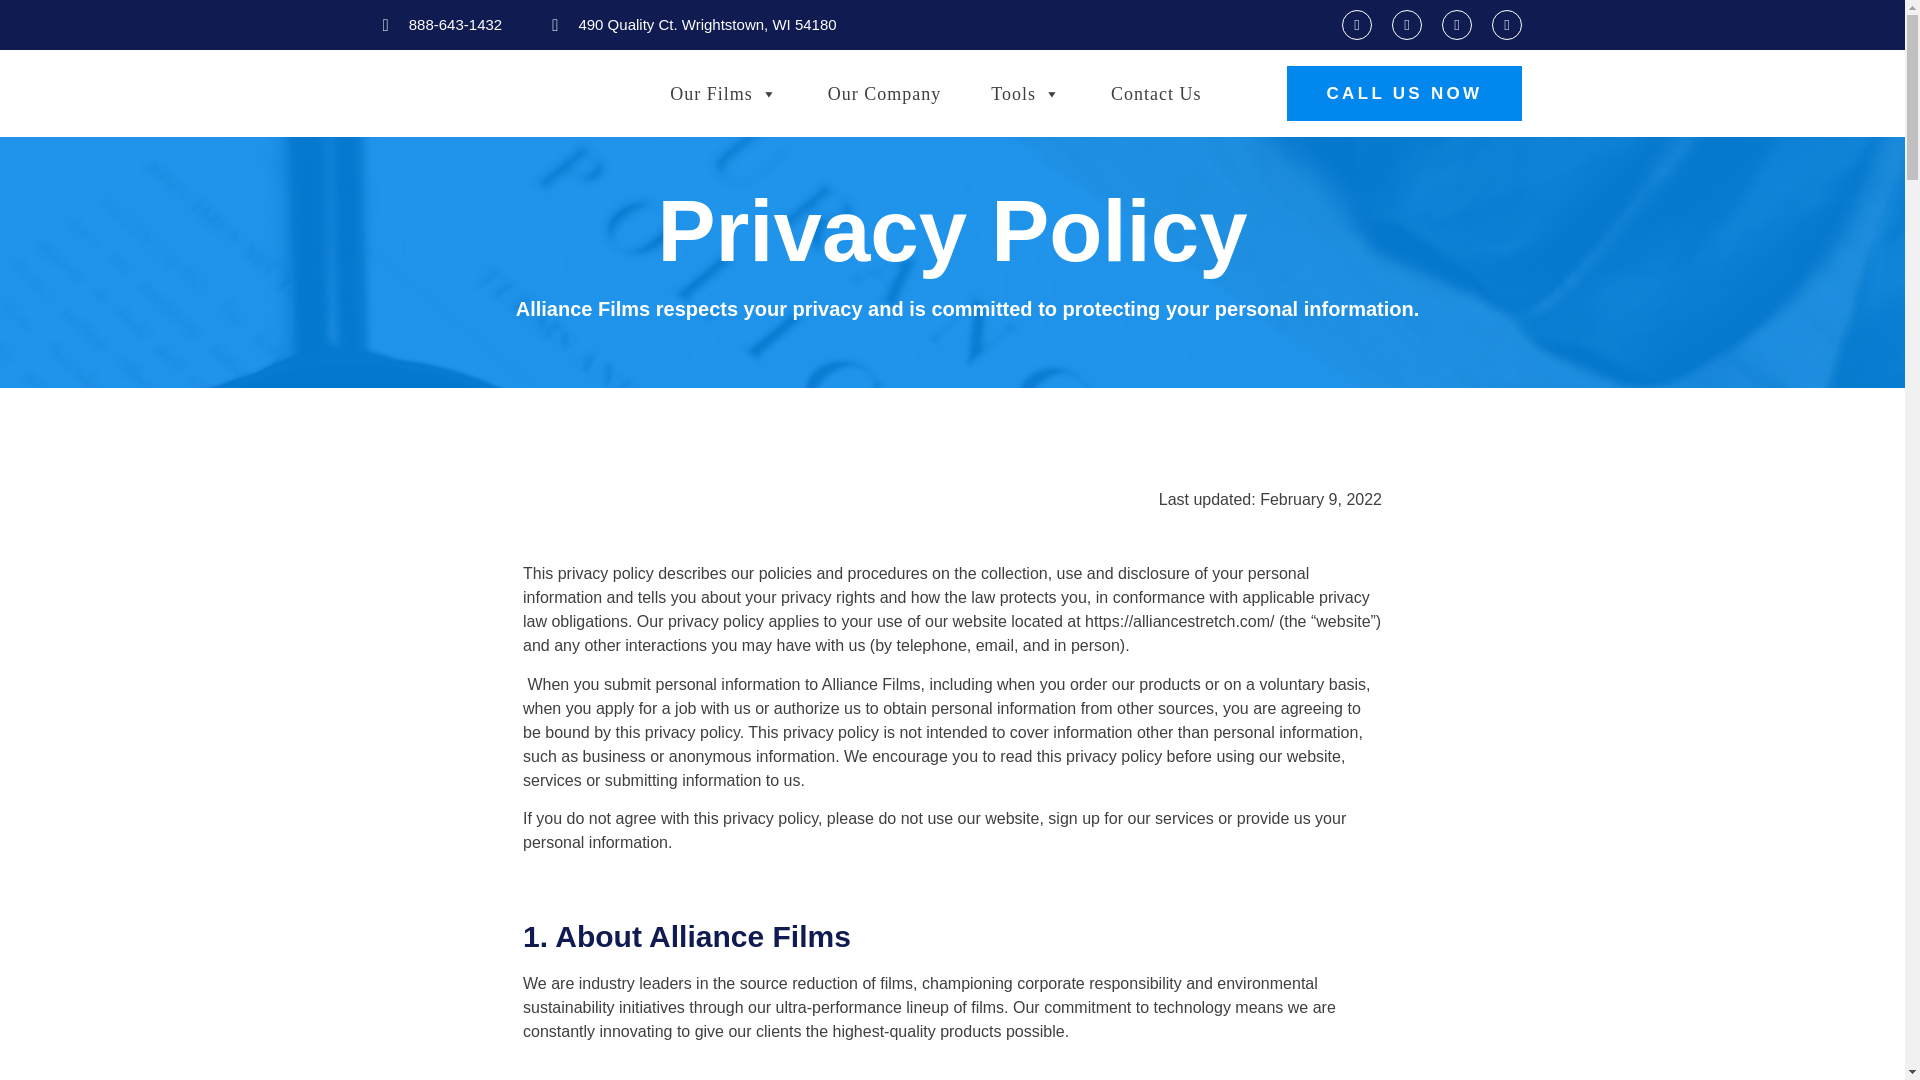  I want to click on 888-643-1432, so click(442, 25).